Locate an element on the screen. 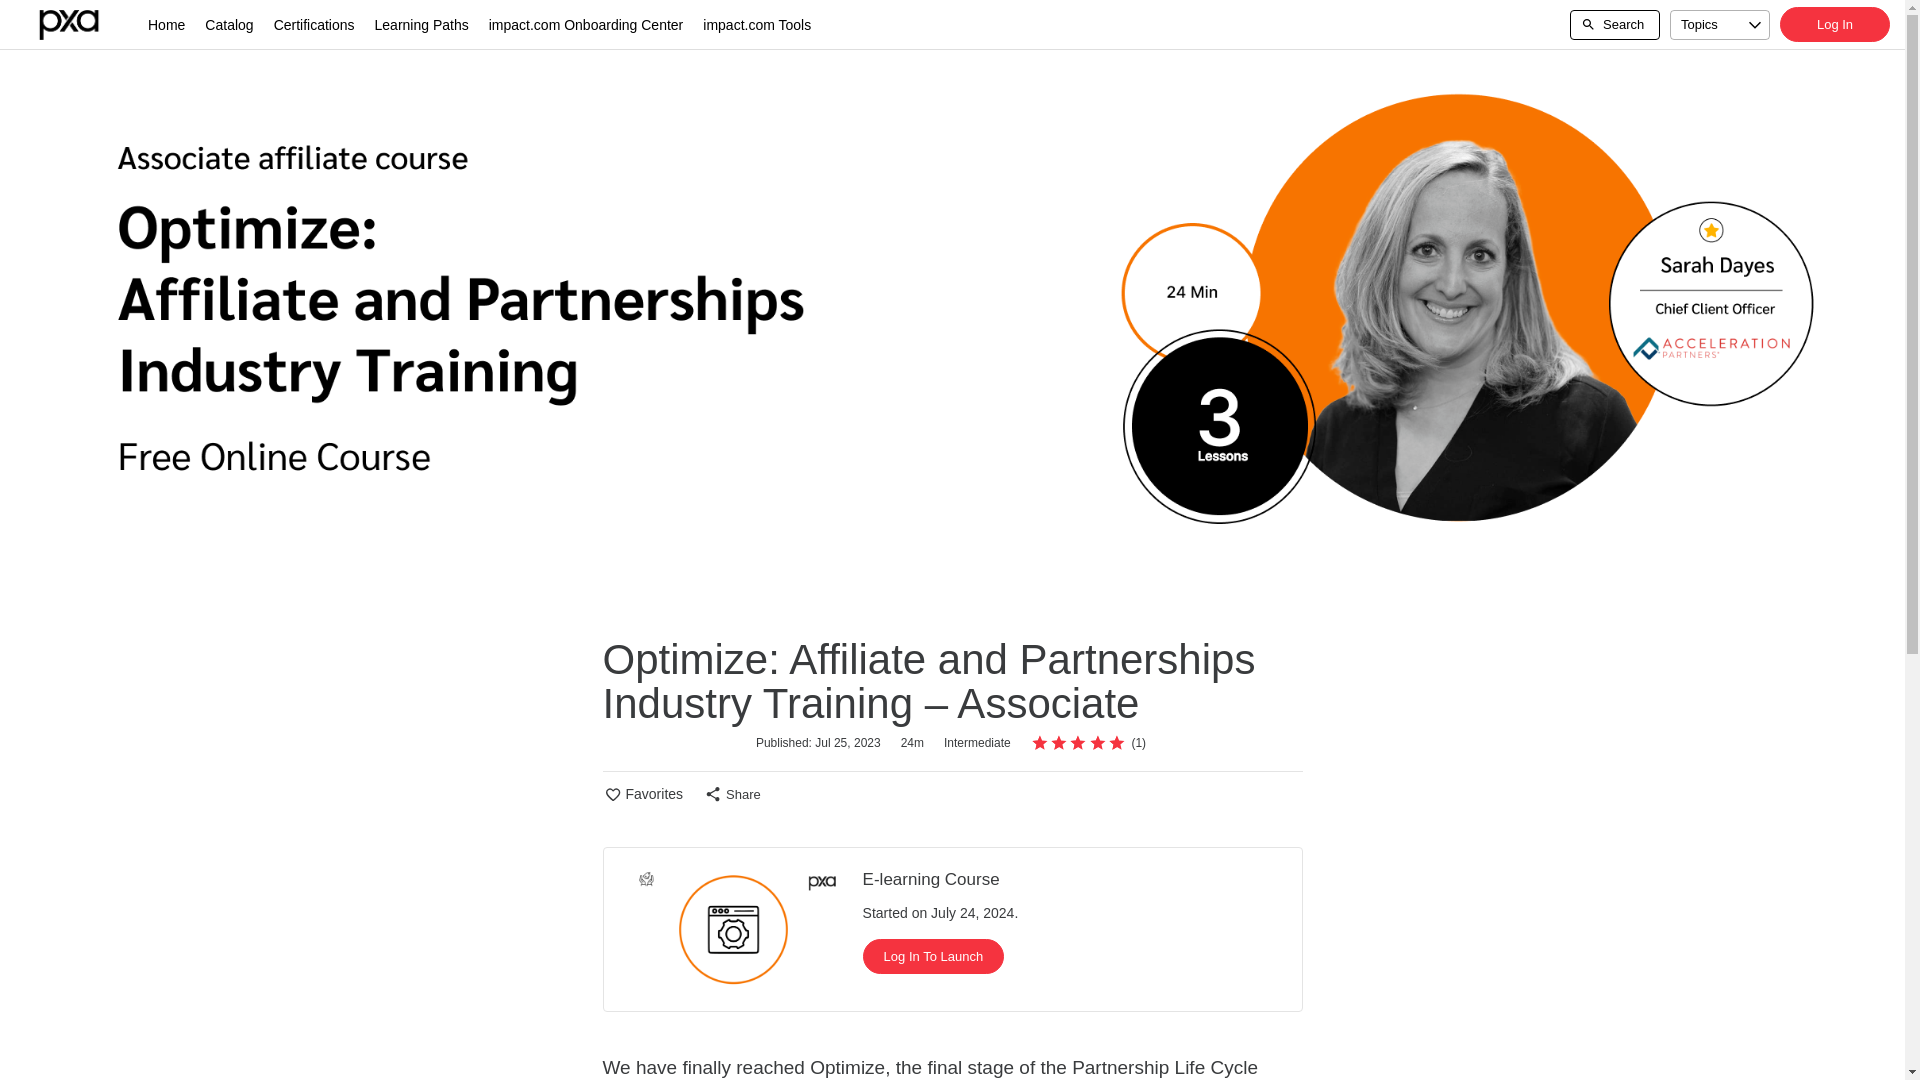 This screenshot has height=1080, width=1920. Certifications is located at coordinates (314, 24).